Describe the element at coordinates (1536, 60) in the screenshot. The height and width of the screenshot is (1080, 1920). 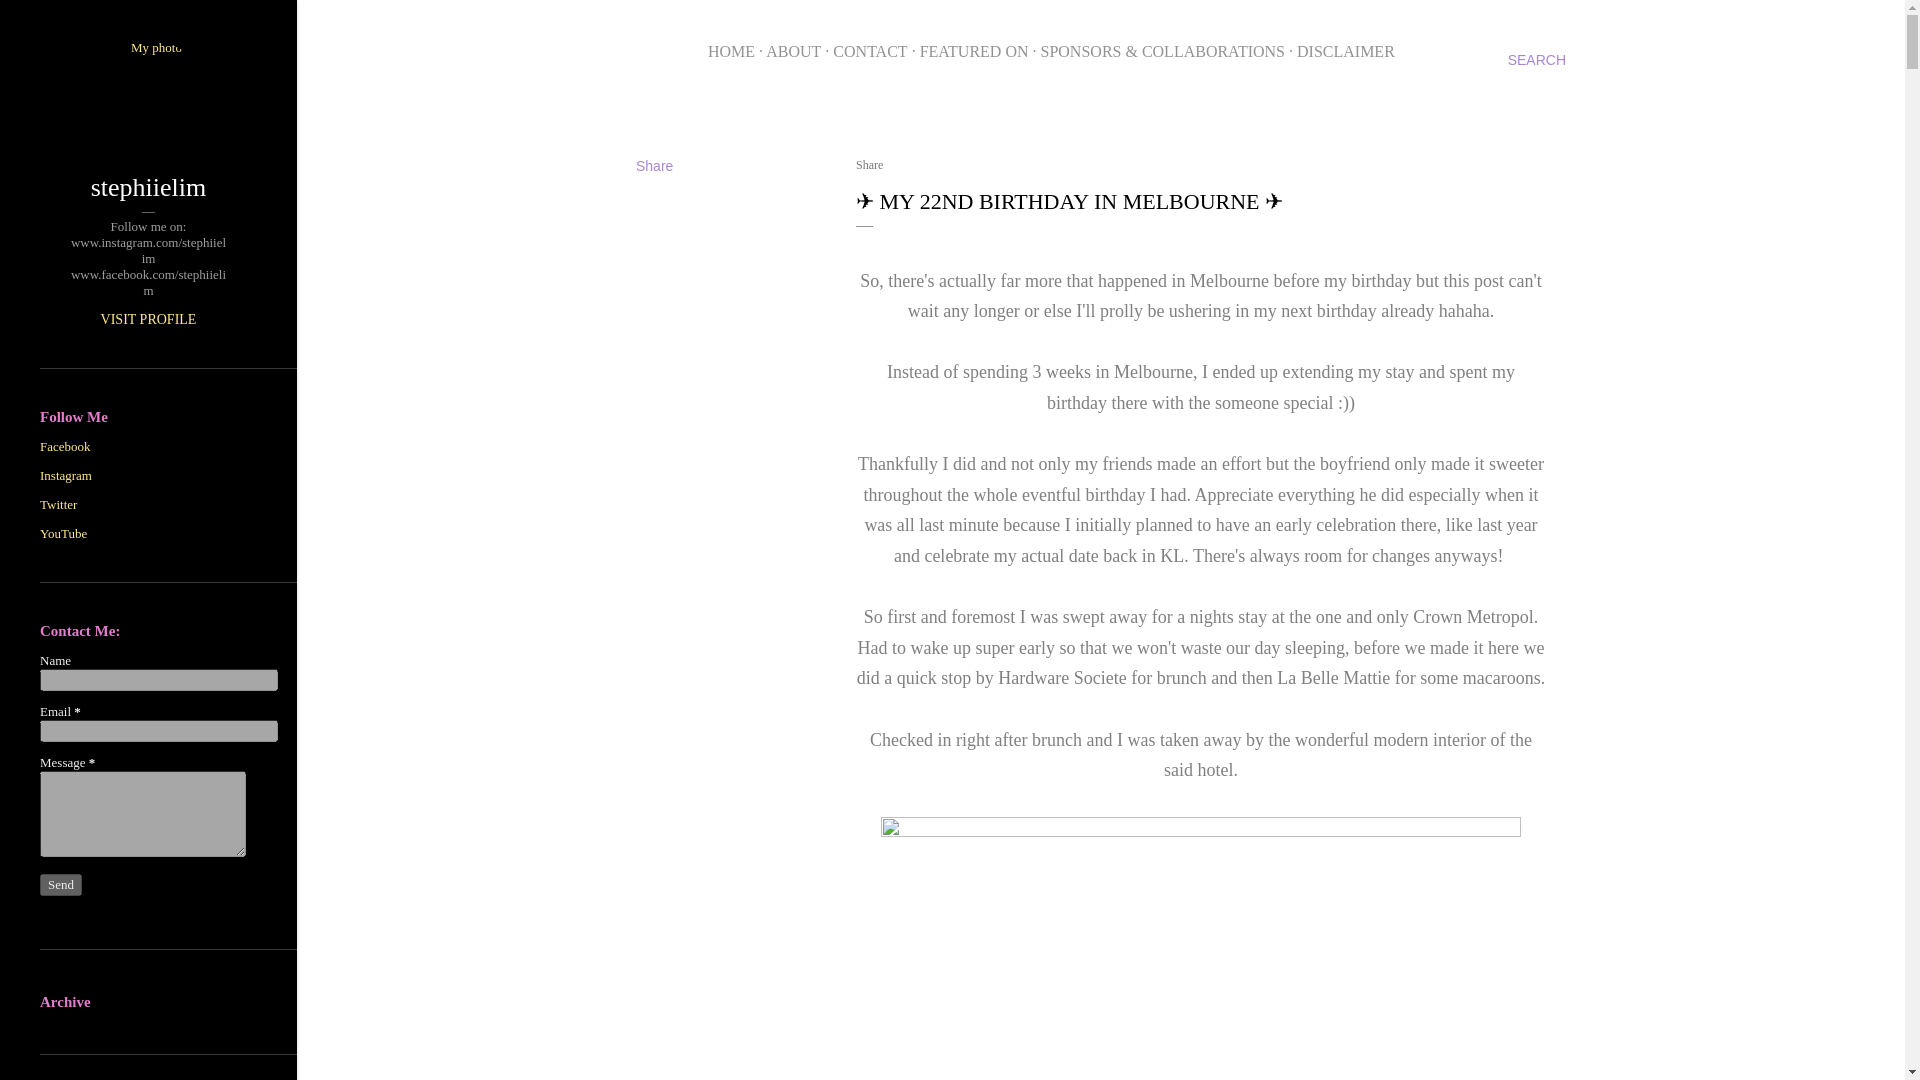
I see `SEARCH` at that location.